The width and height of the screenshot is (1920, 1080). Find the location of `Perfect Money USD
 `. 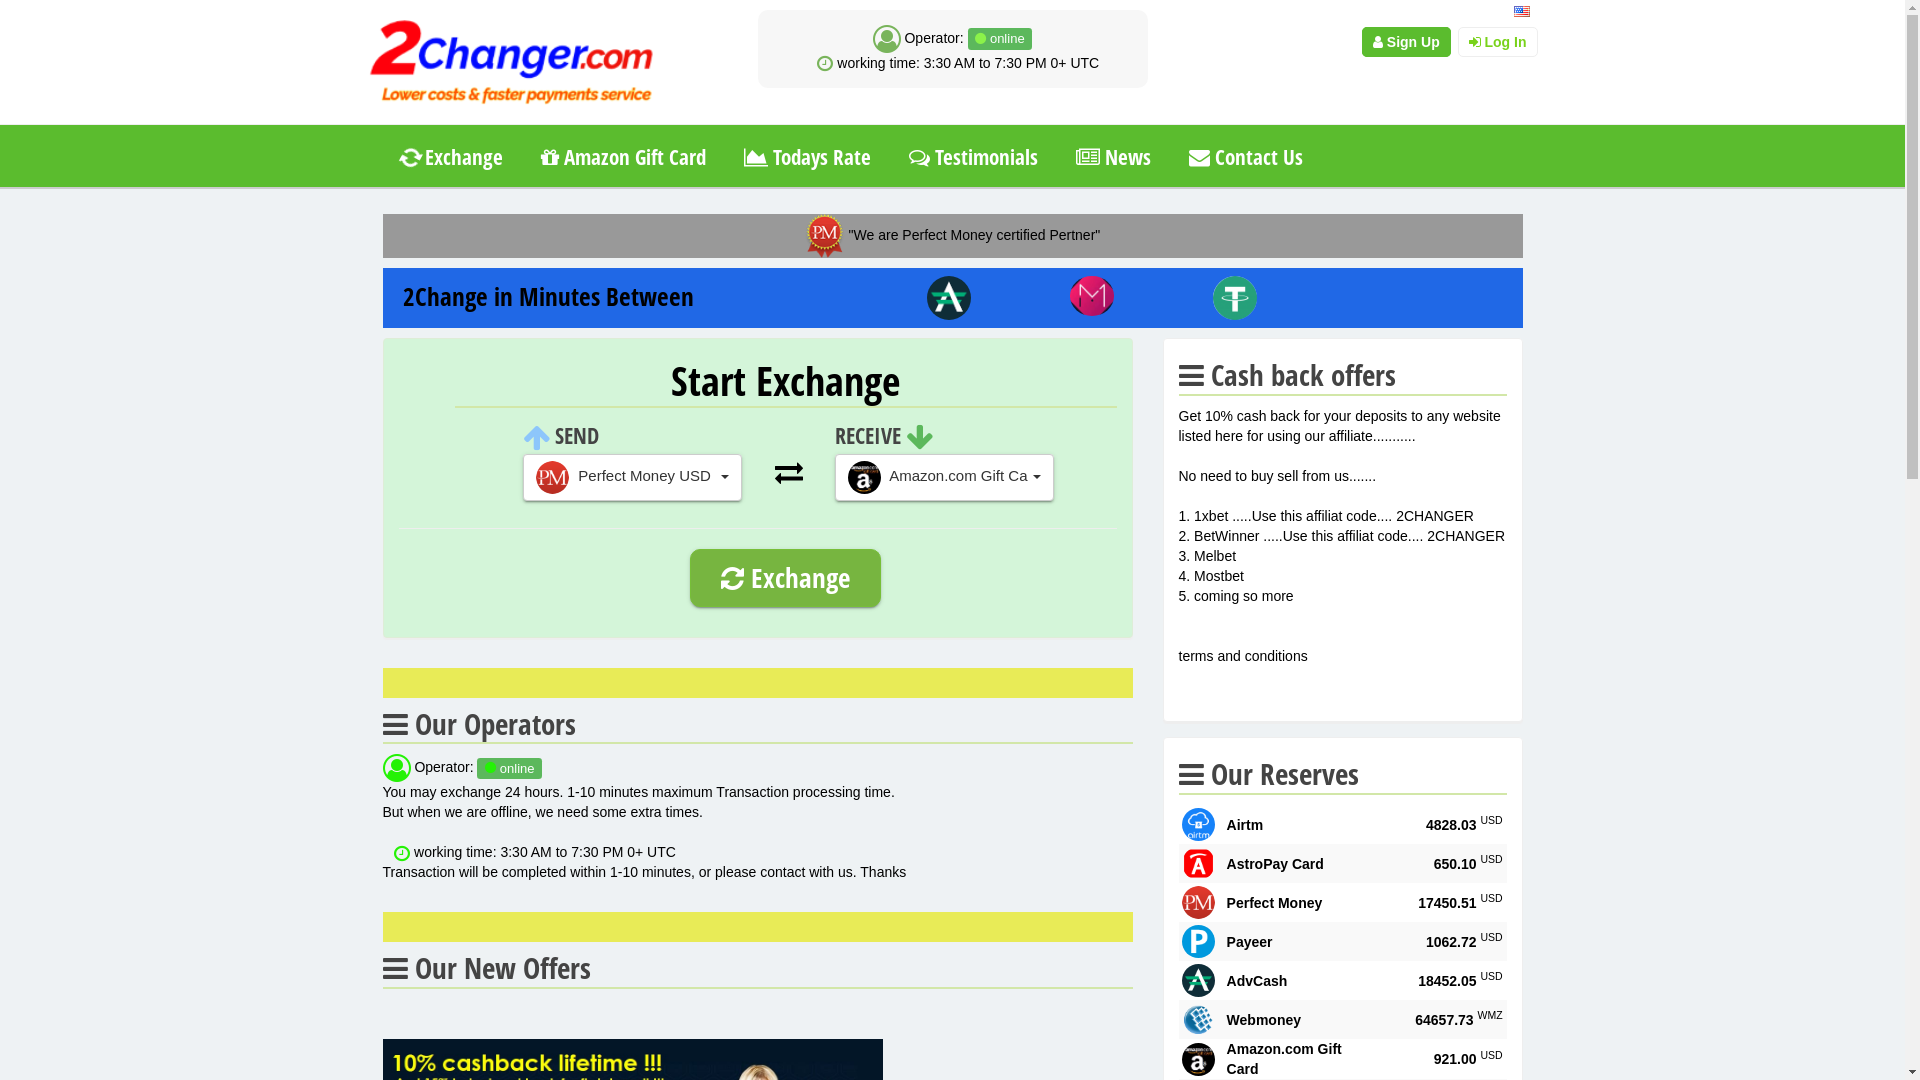

Perfect Money USD
  is located at coordinates (632, 478).